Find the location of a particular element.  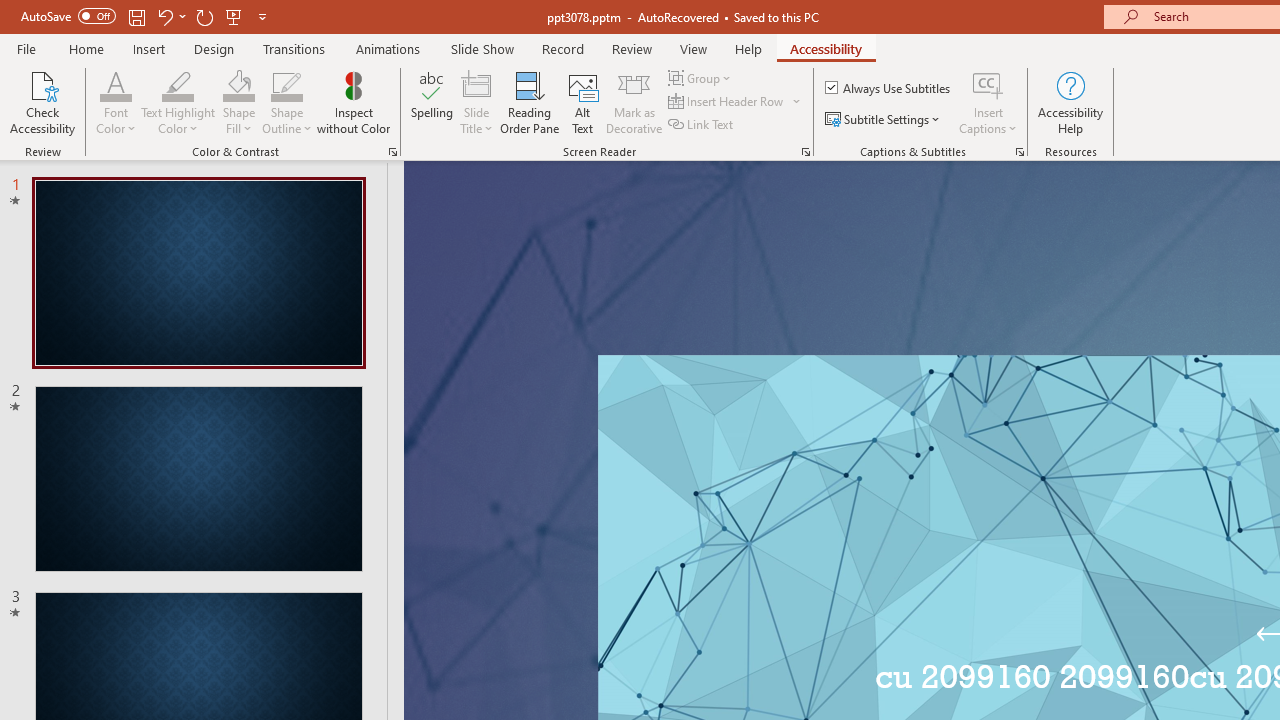

Slide Title is located at coordinates (476, 84).